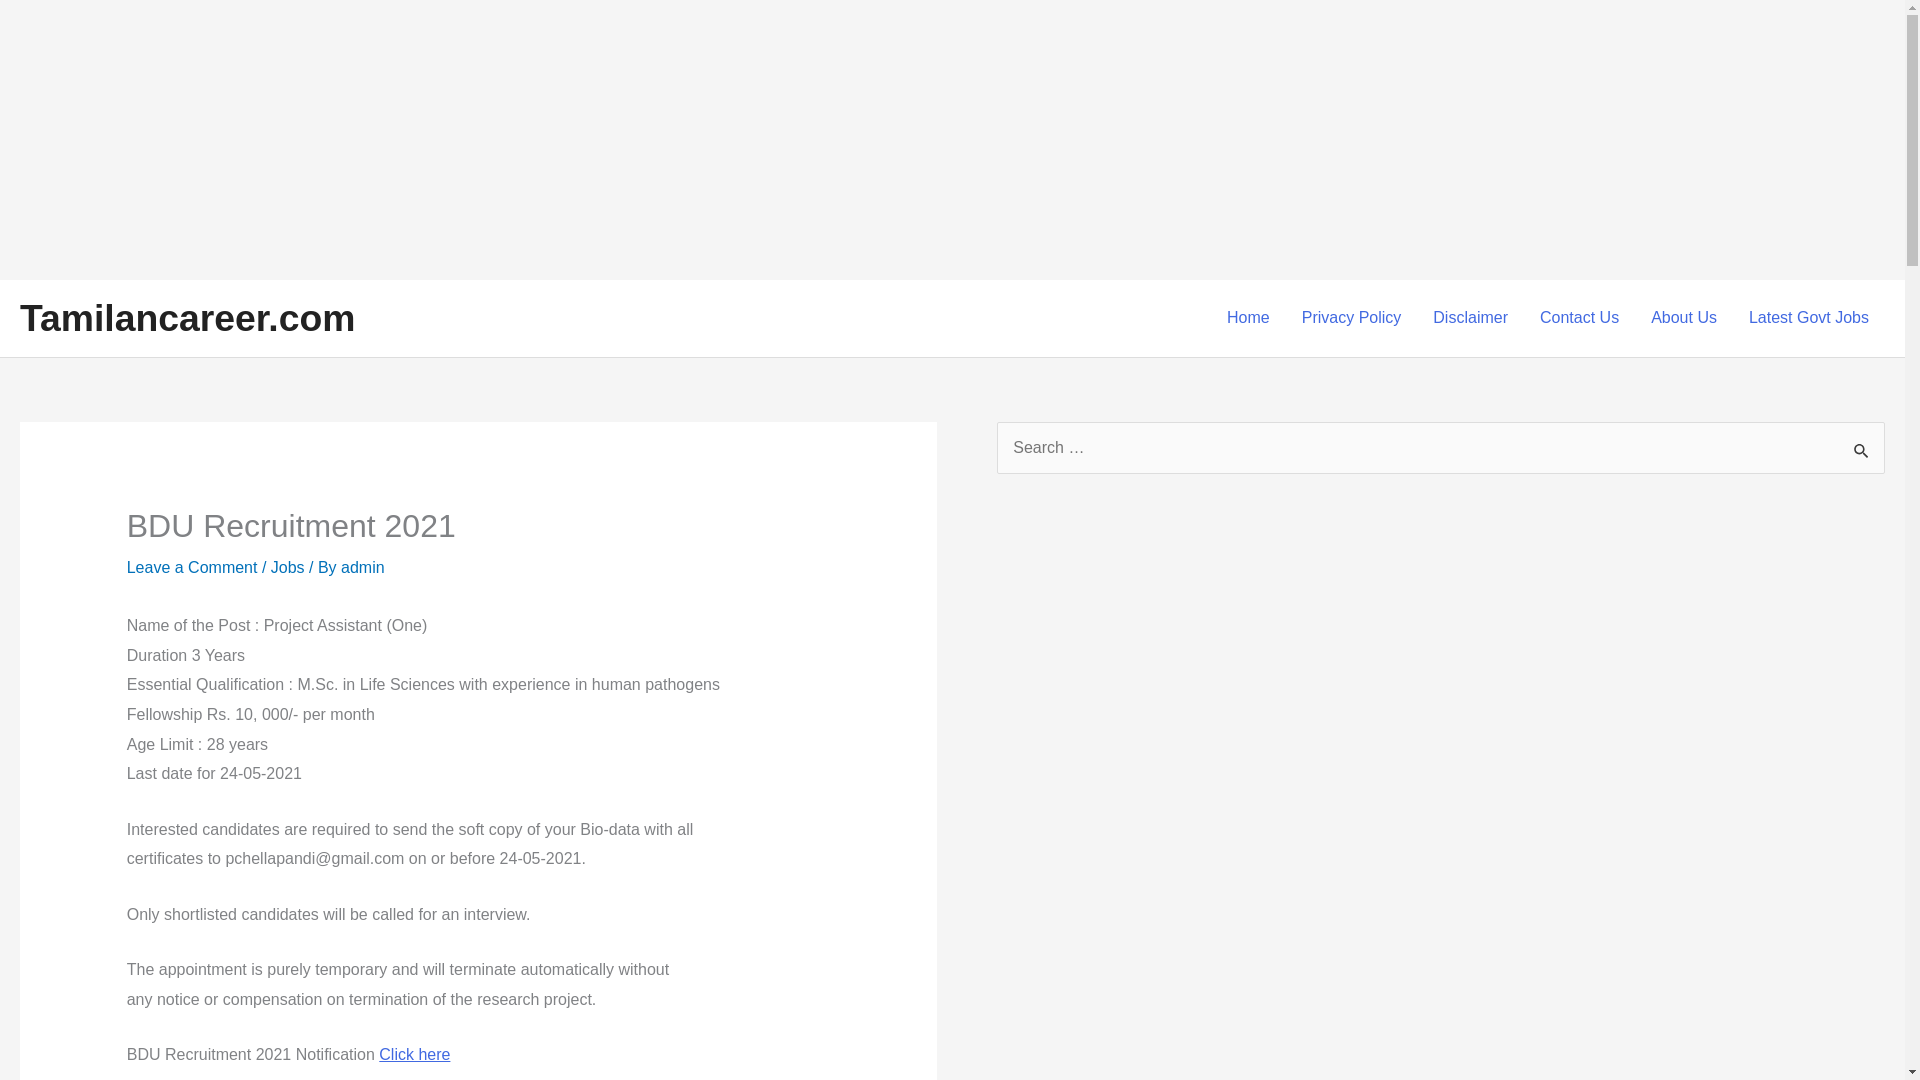  Describe the element at coordinates (288, 567) in the screenshot. I see `Jobs` at that location.